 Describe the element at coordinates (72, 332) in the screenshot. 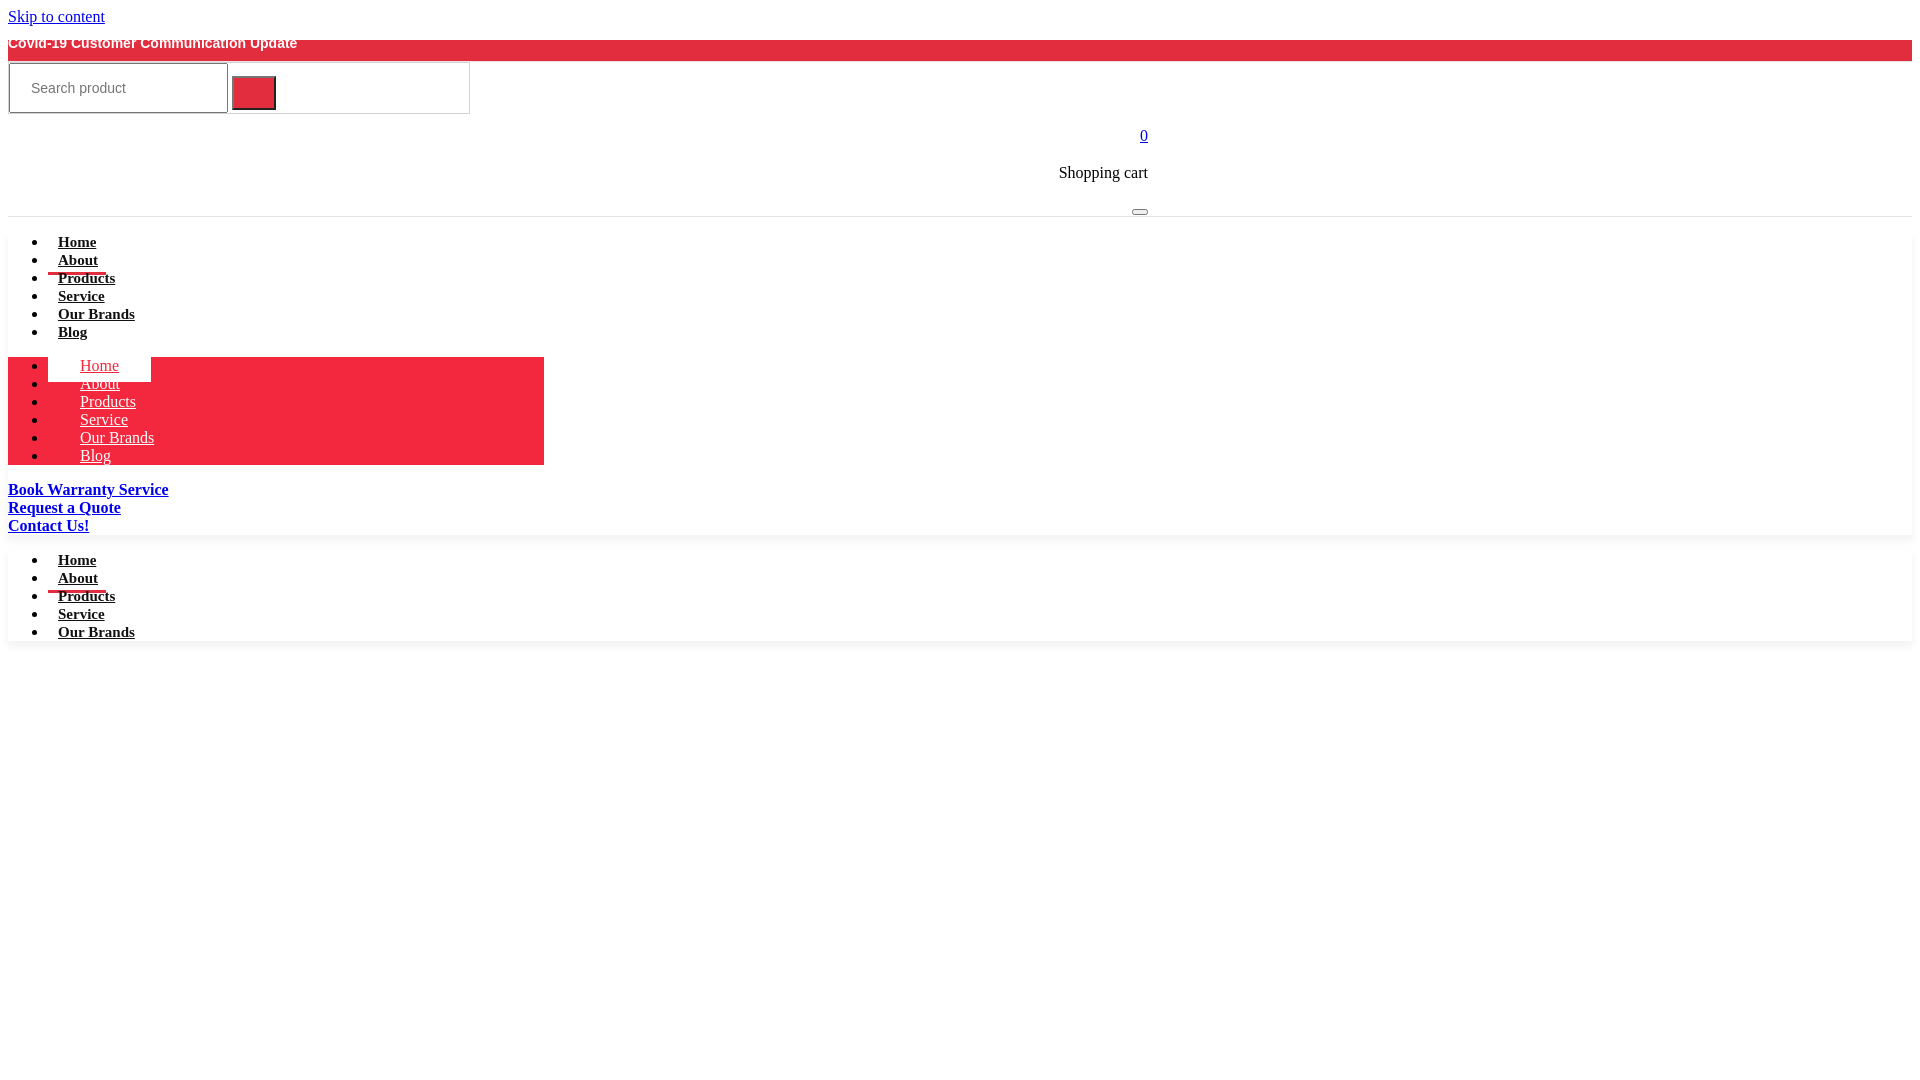

I see `Blog` at that location.